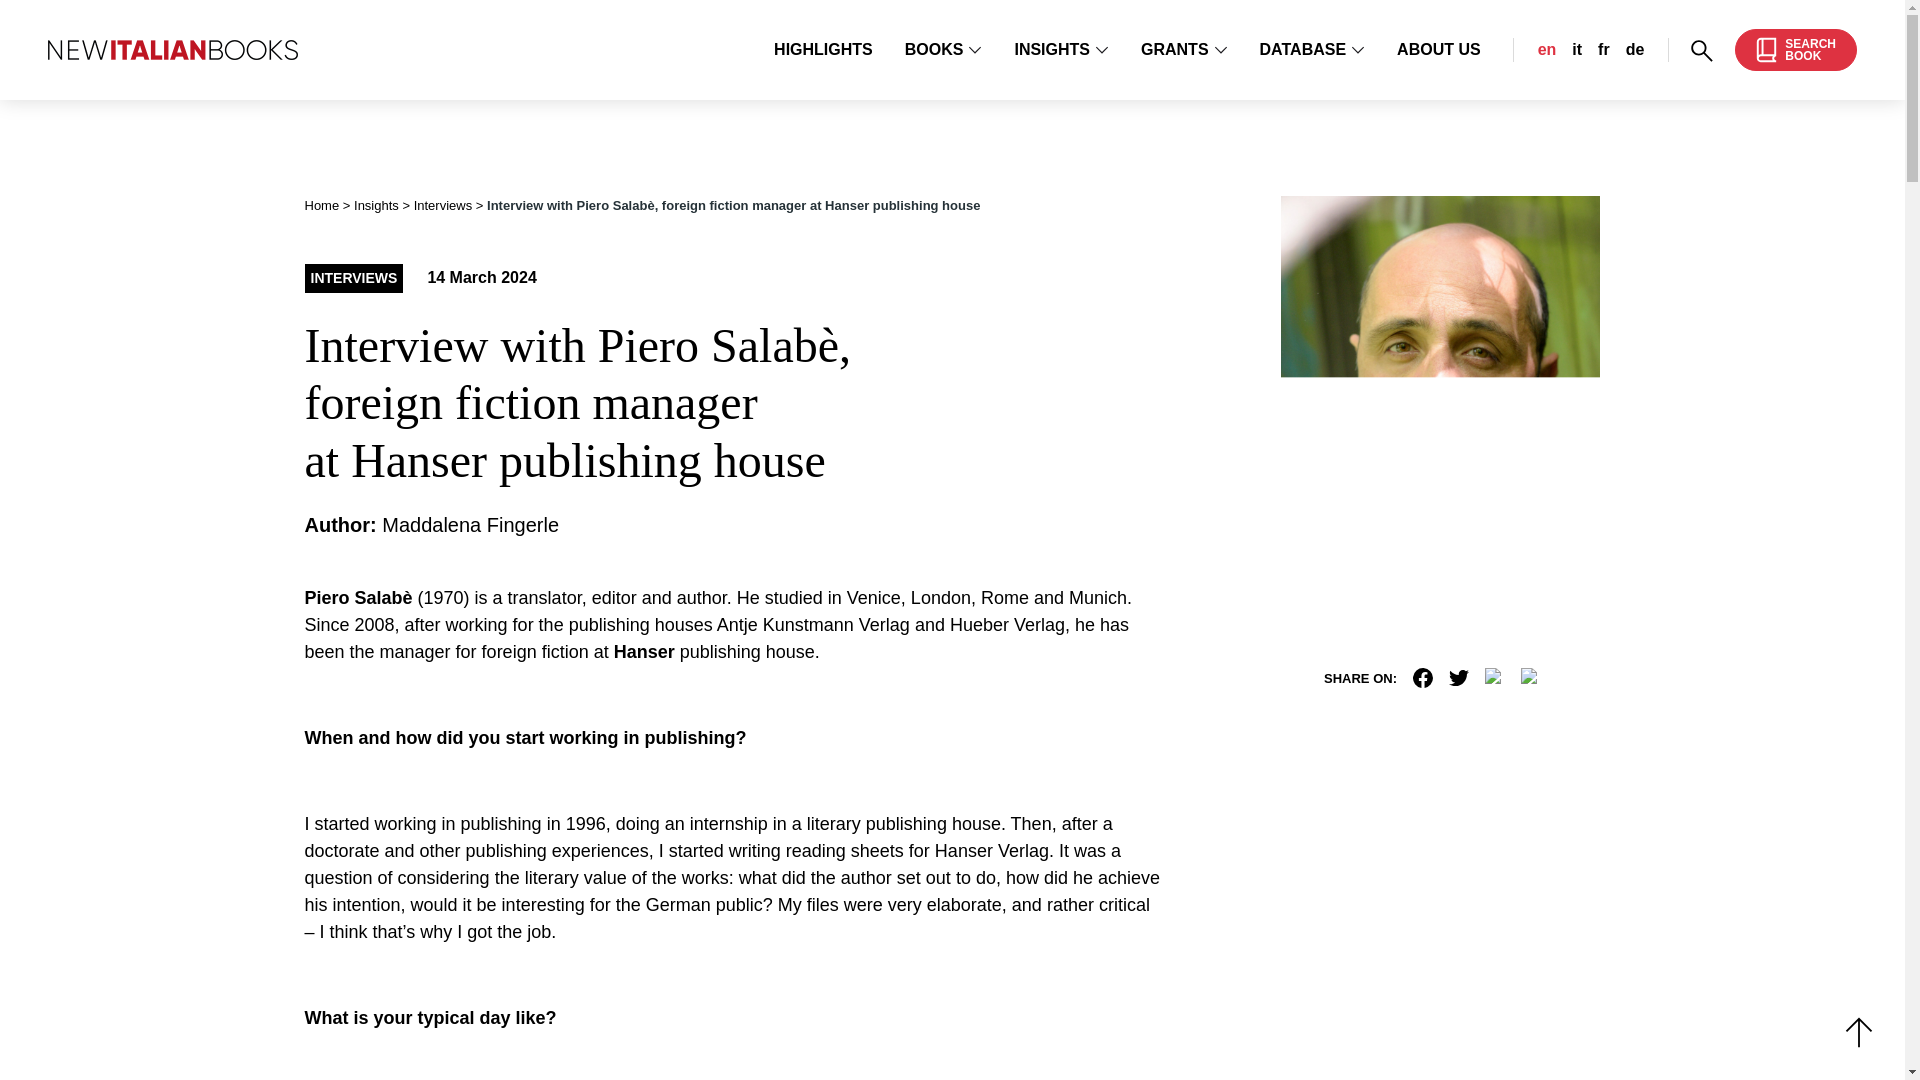  I want to click on Go to Interviews., so click(1422, 678).